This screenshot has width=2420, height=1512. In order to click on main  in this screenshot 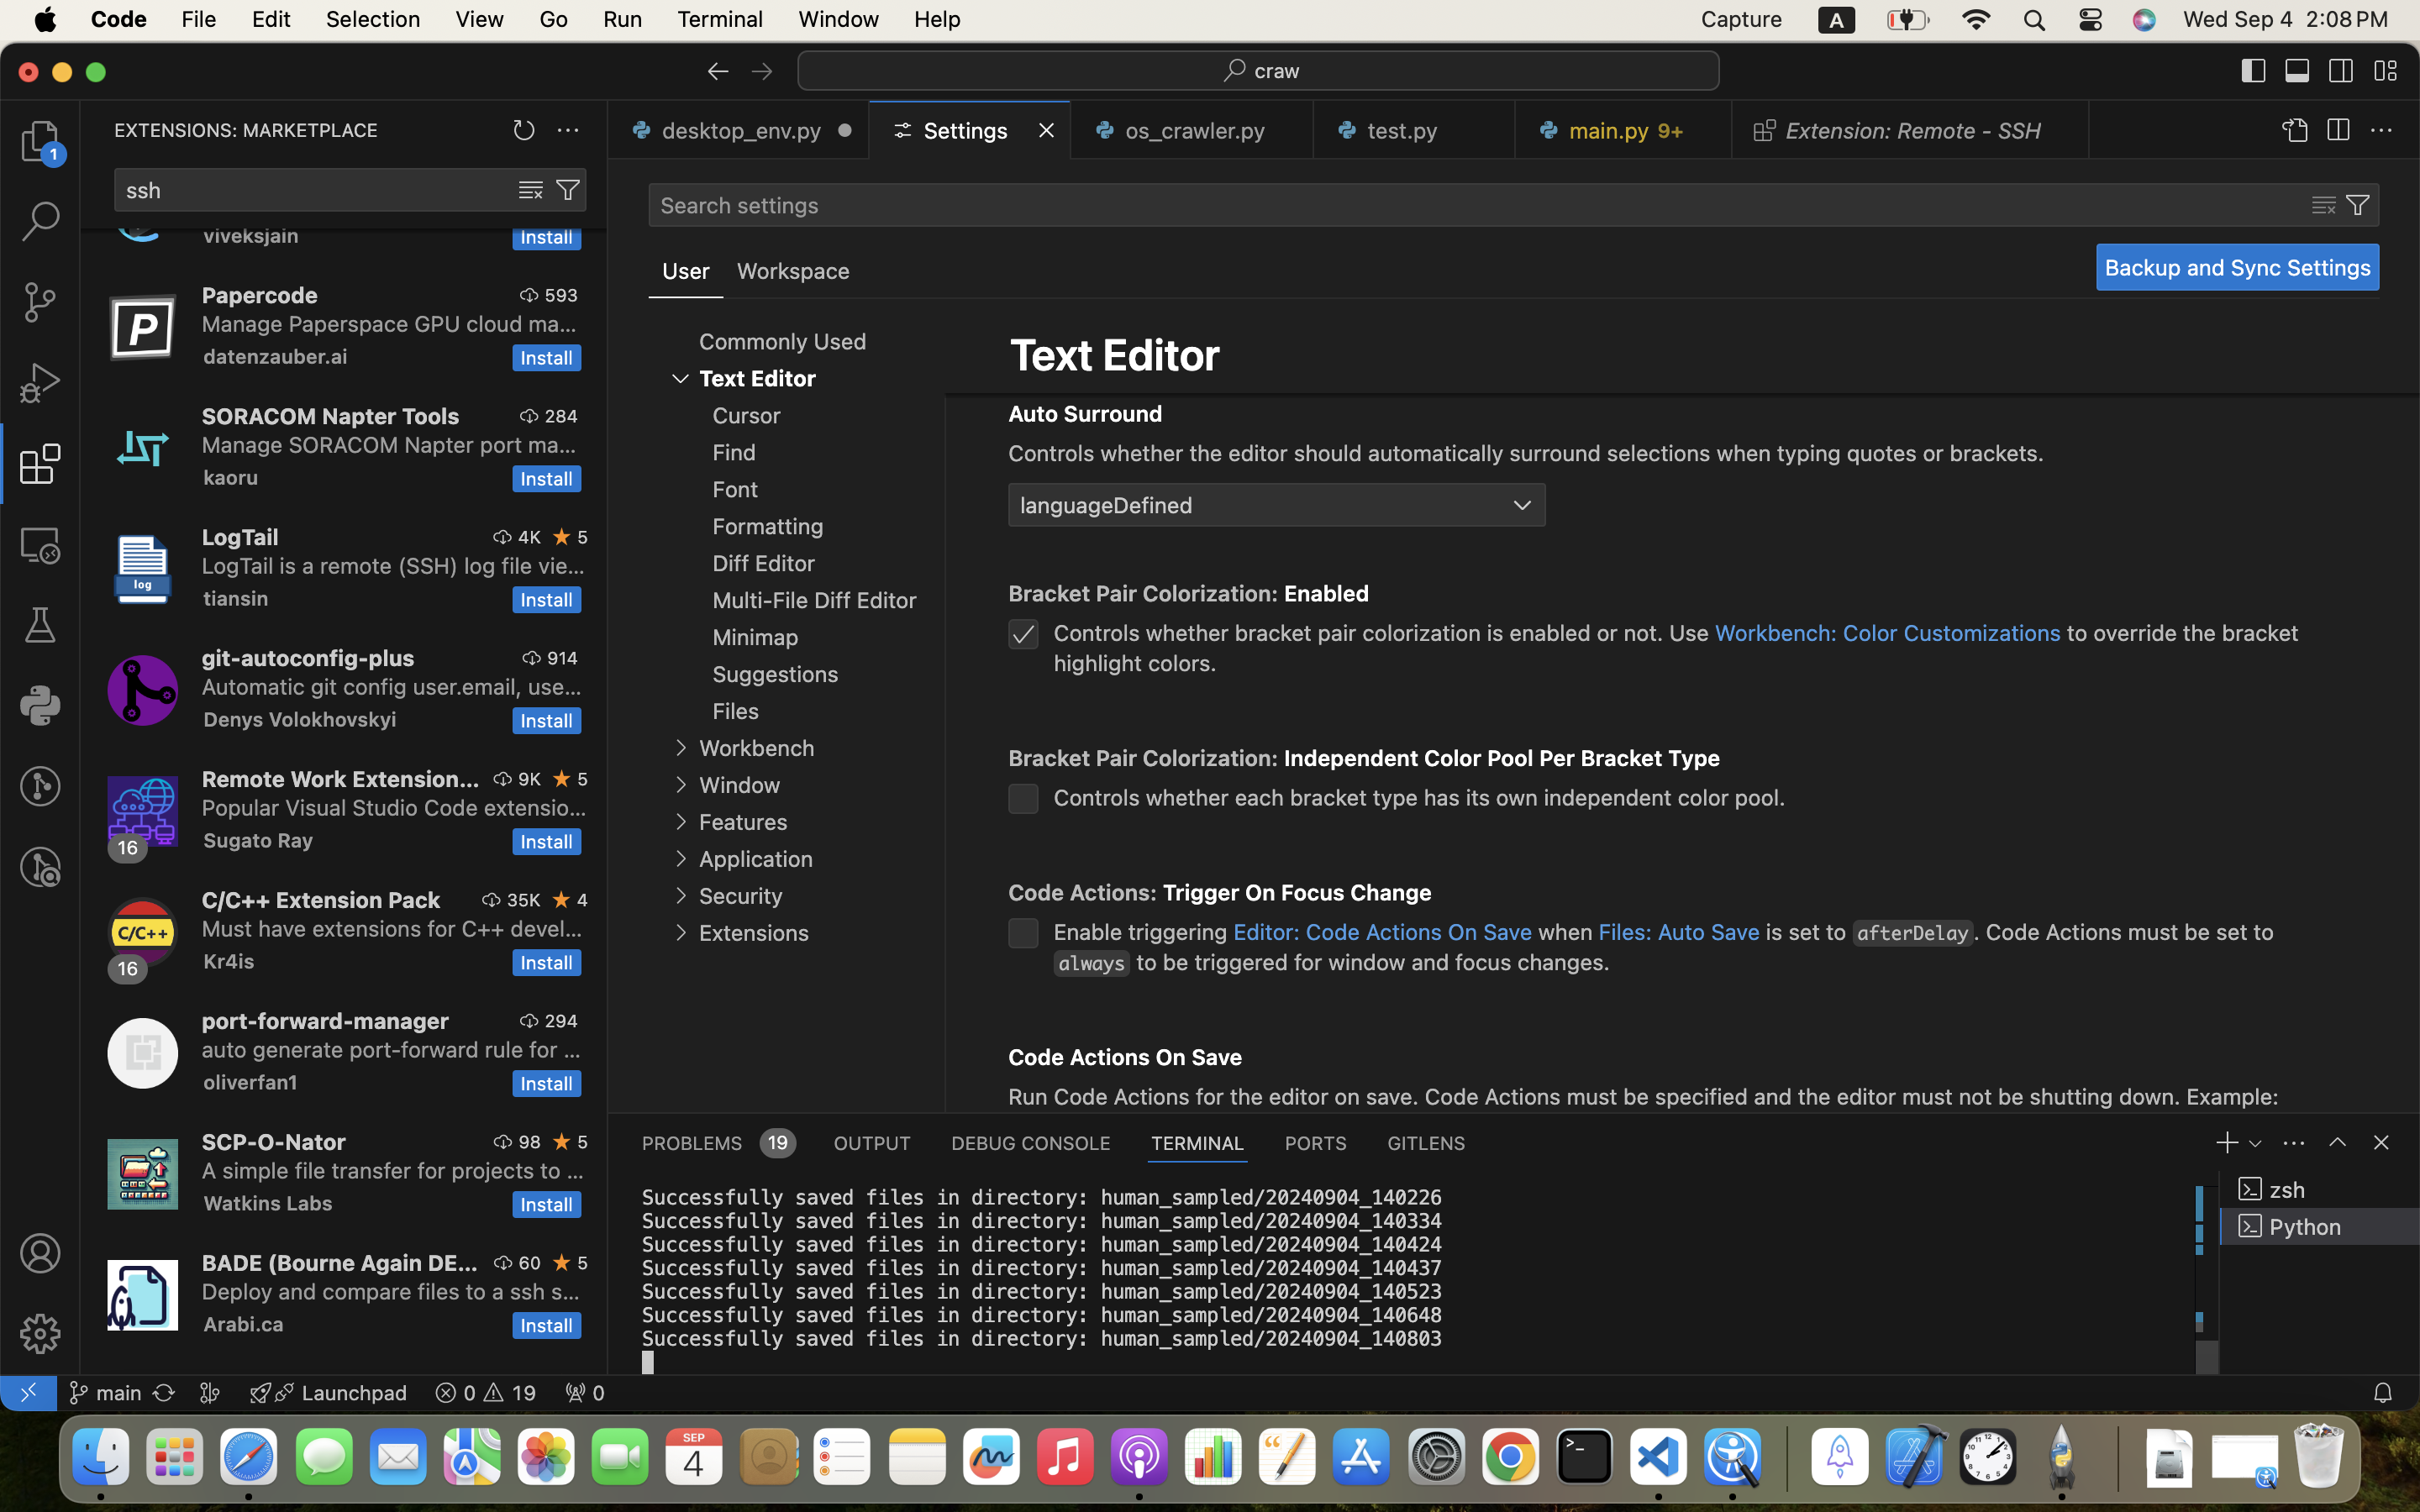, I will do `click(105, 1393)`.